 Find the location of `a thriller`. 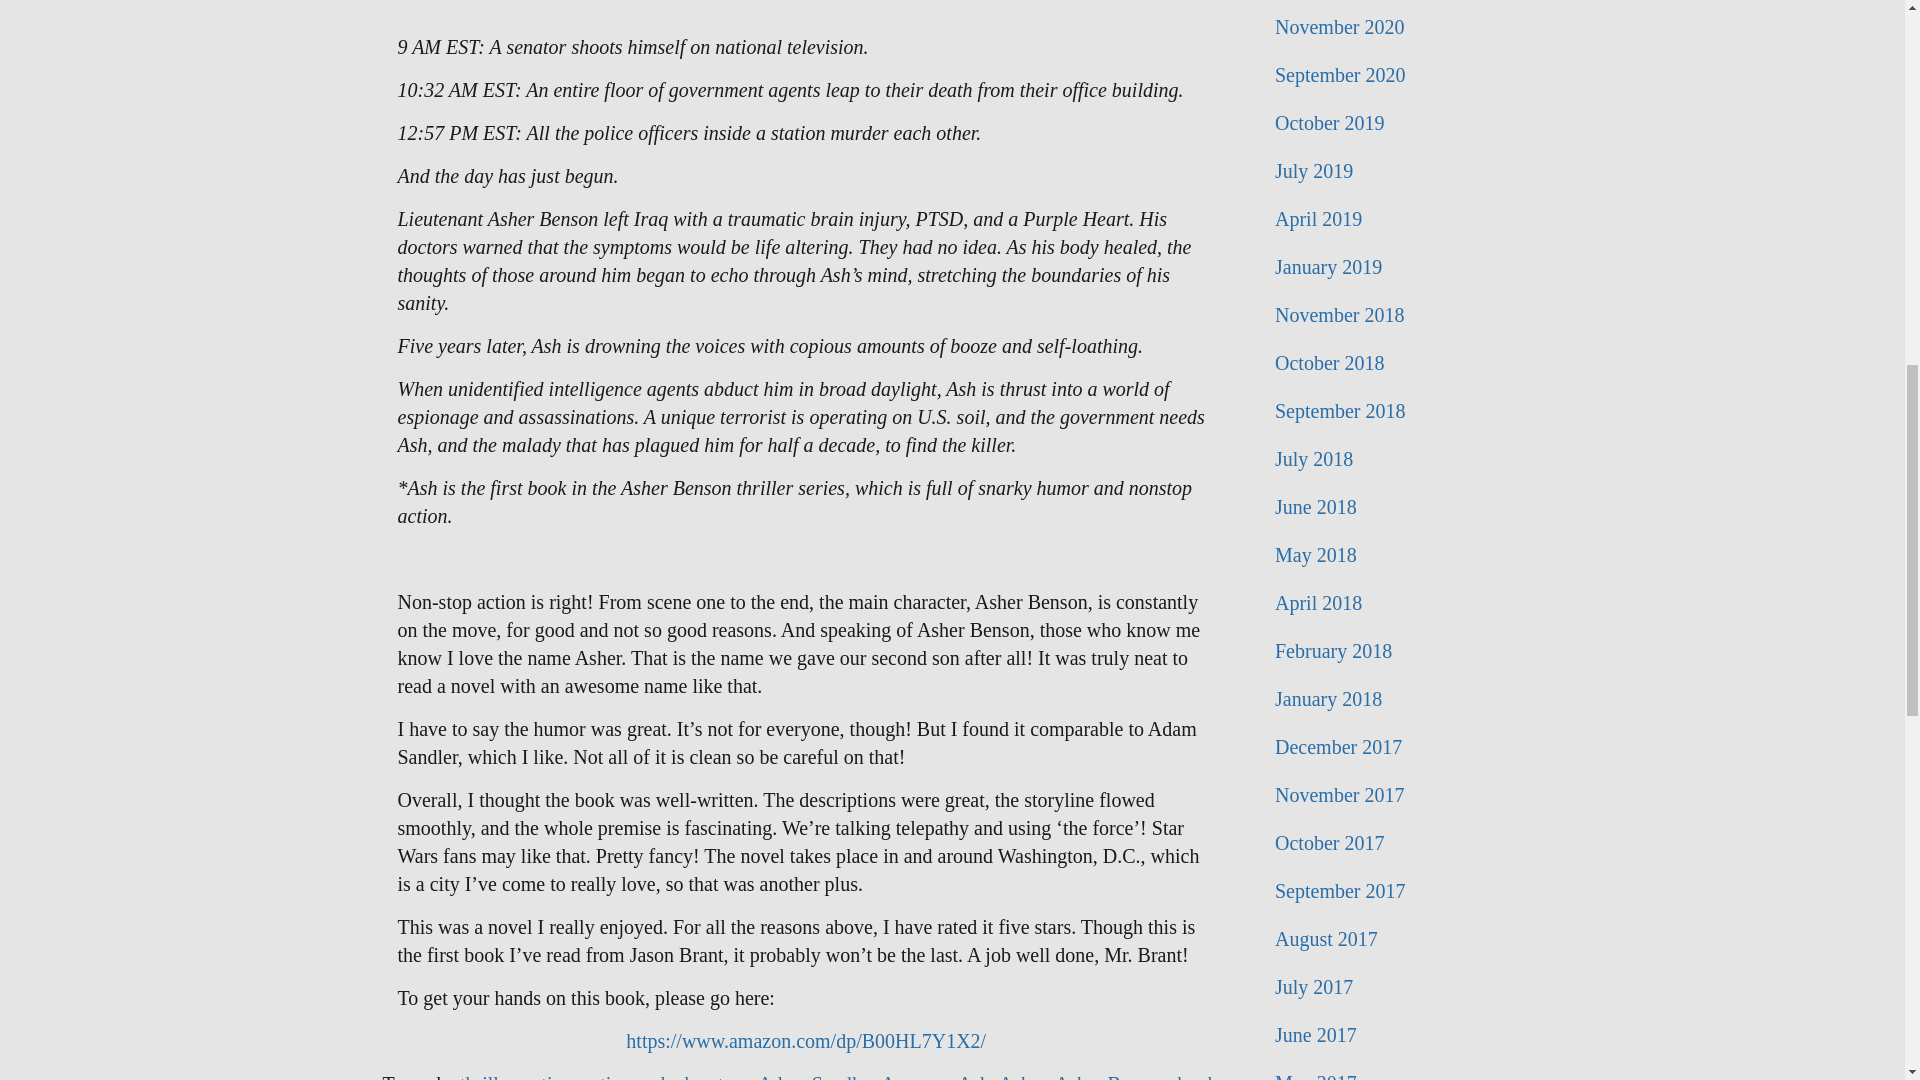

a thriller is located at coordinates (480, 1076).